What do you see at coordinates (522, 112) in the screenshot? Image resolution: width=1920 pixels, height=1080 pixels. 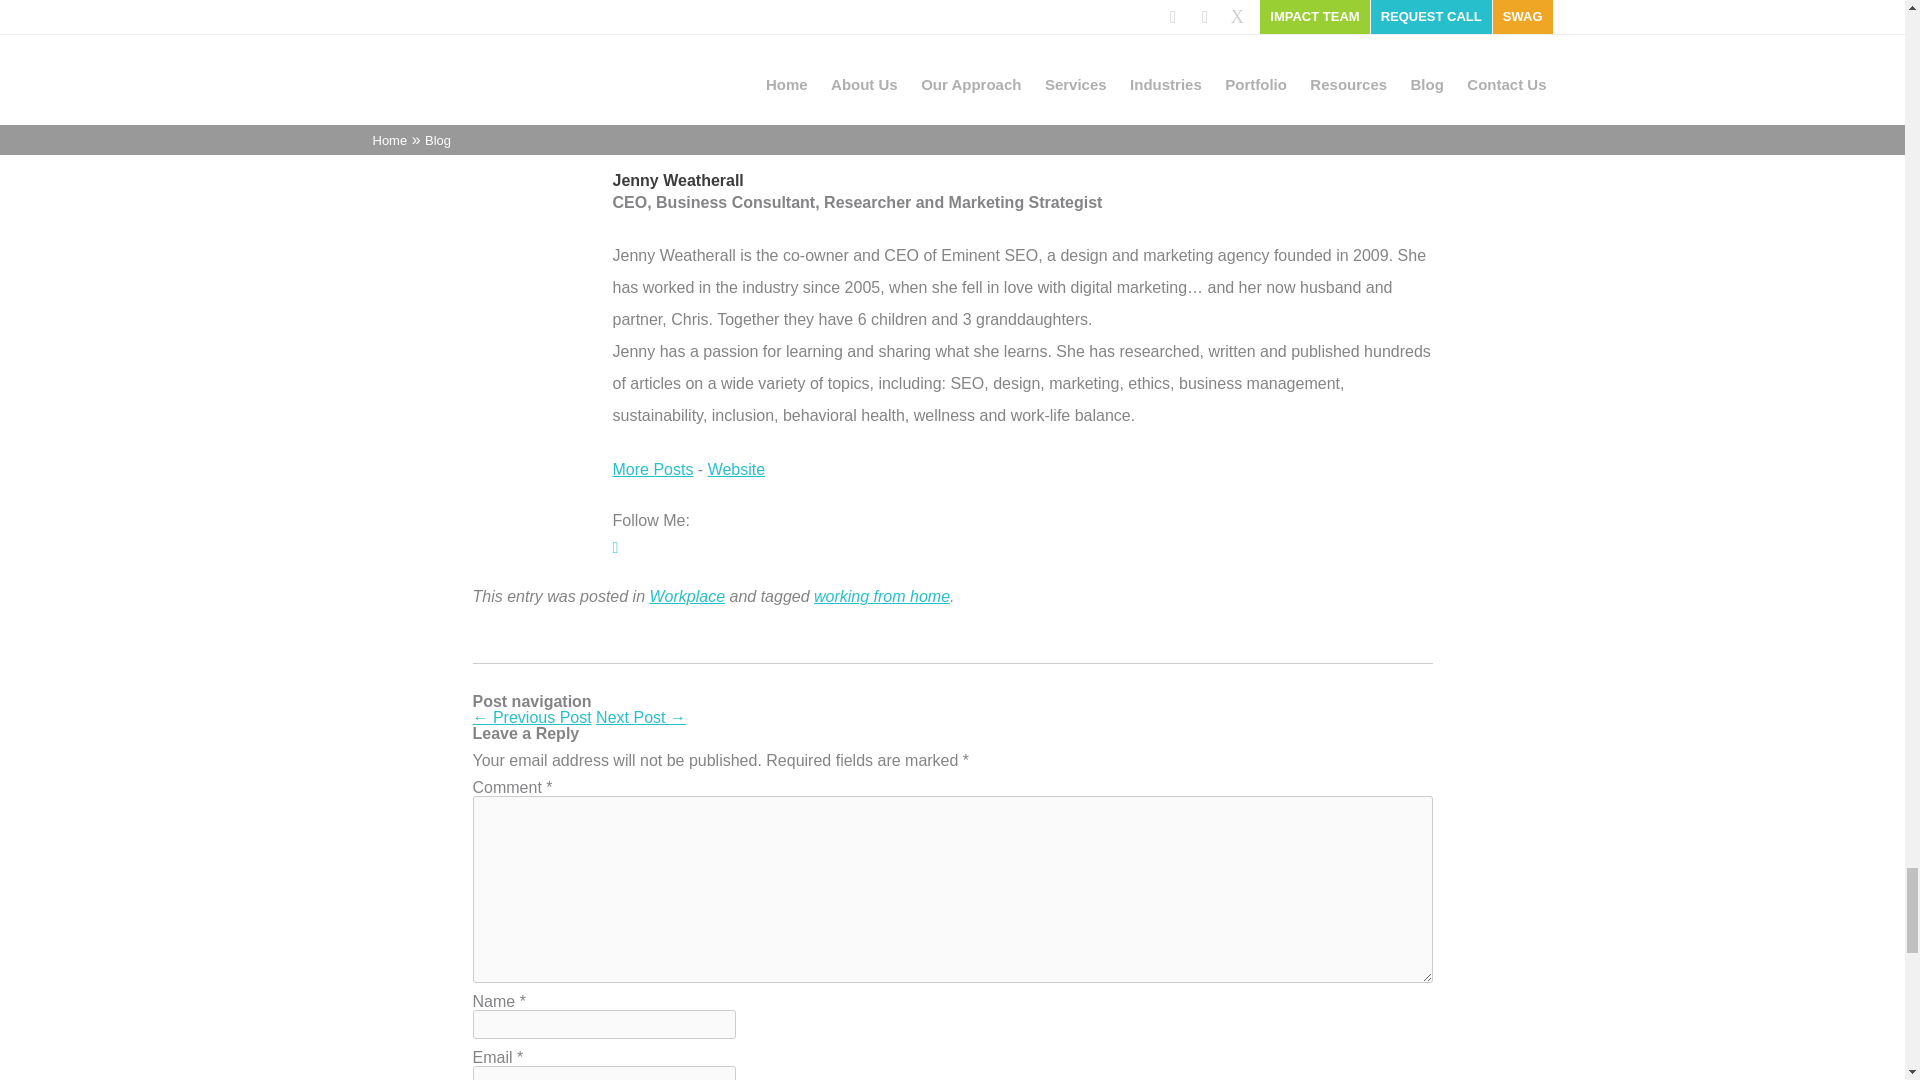 I see `Gravatar for Jenny Weatherall` at bounding box center [522, 112].